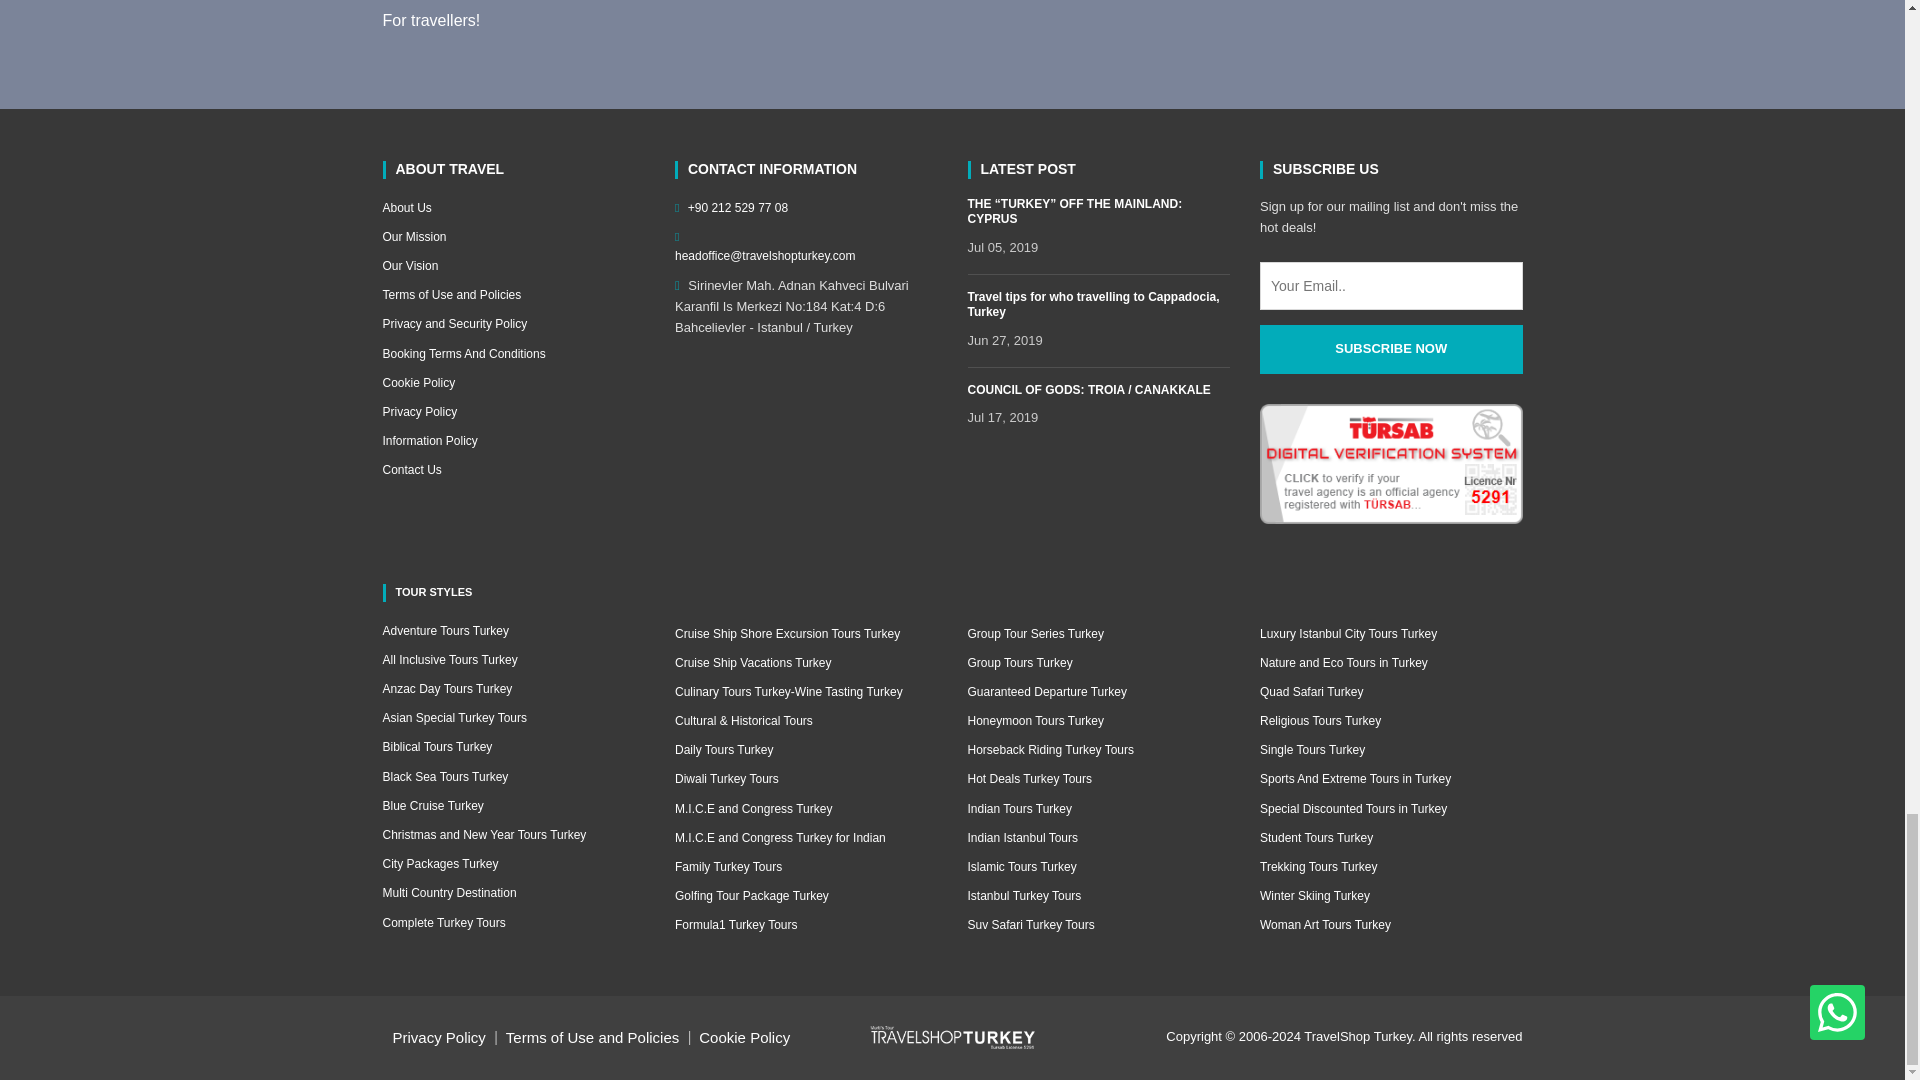  I want to click on Cookie Policy, so click(514, 383).